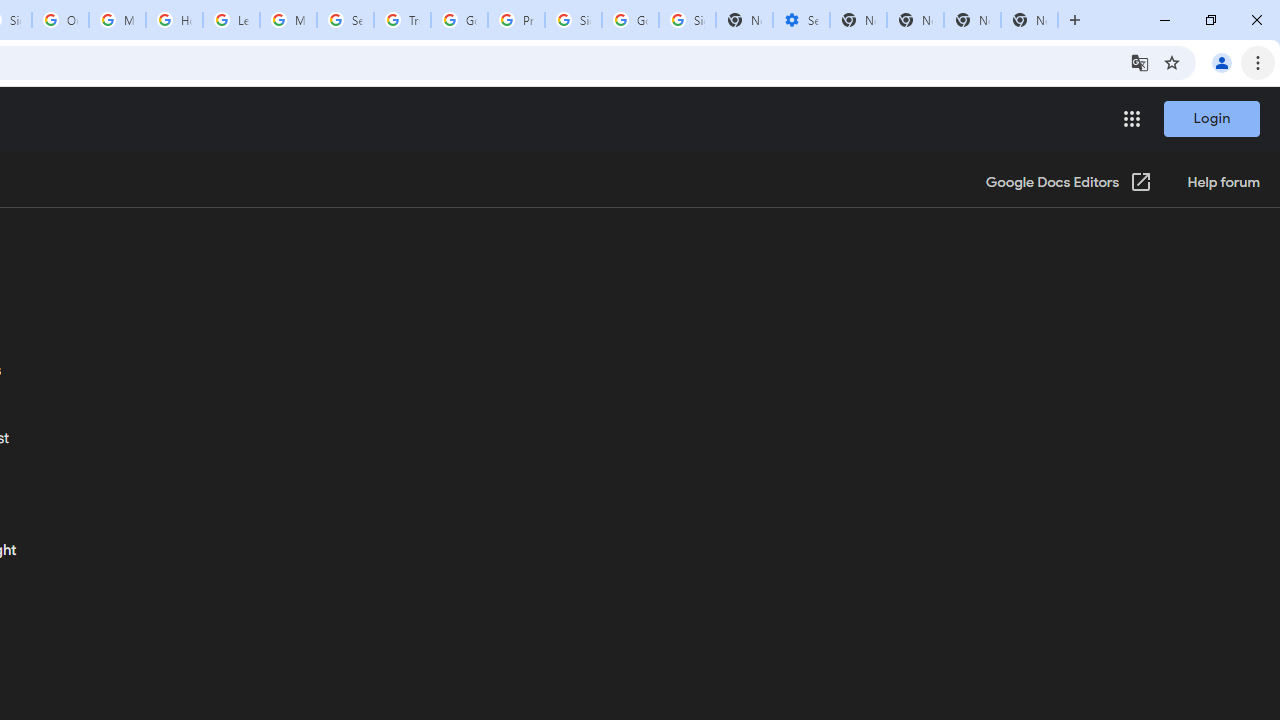 The image size is (1280, 720). I want to click on Settings - Performance, so click(801, 20).